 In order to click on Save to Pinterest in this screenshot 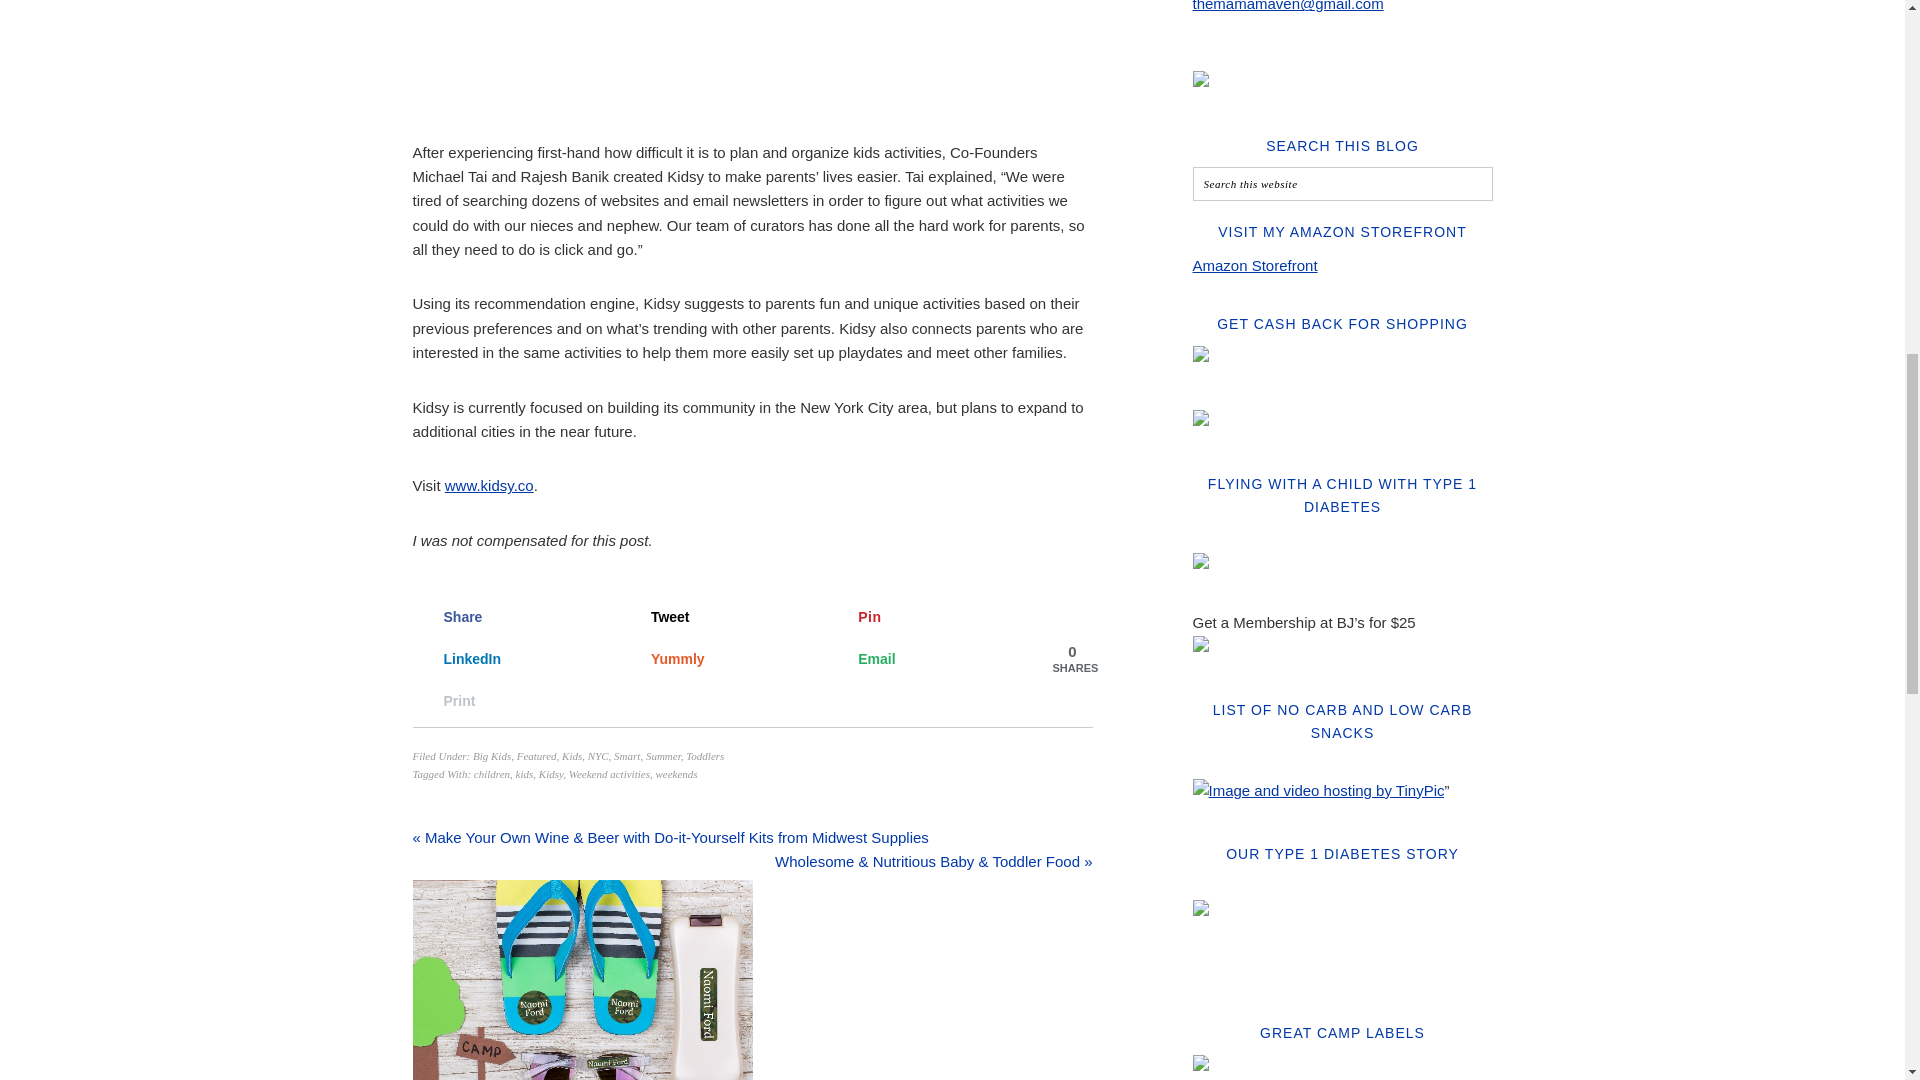, I will do `click(924, 616)`.